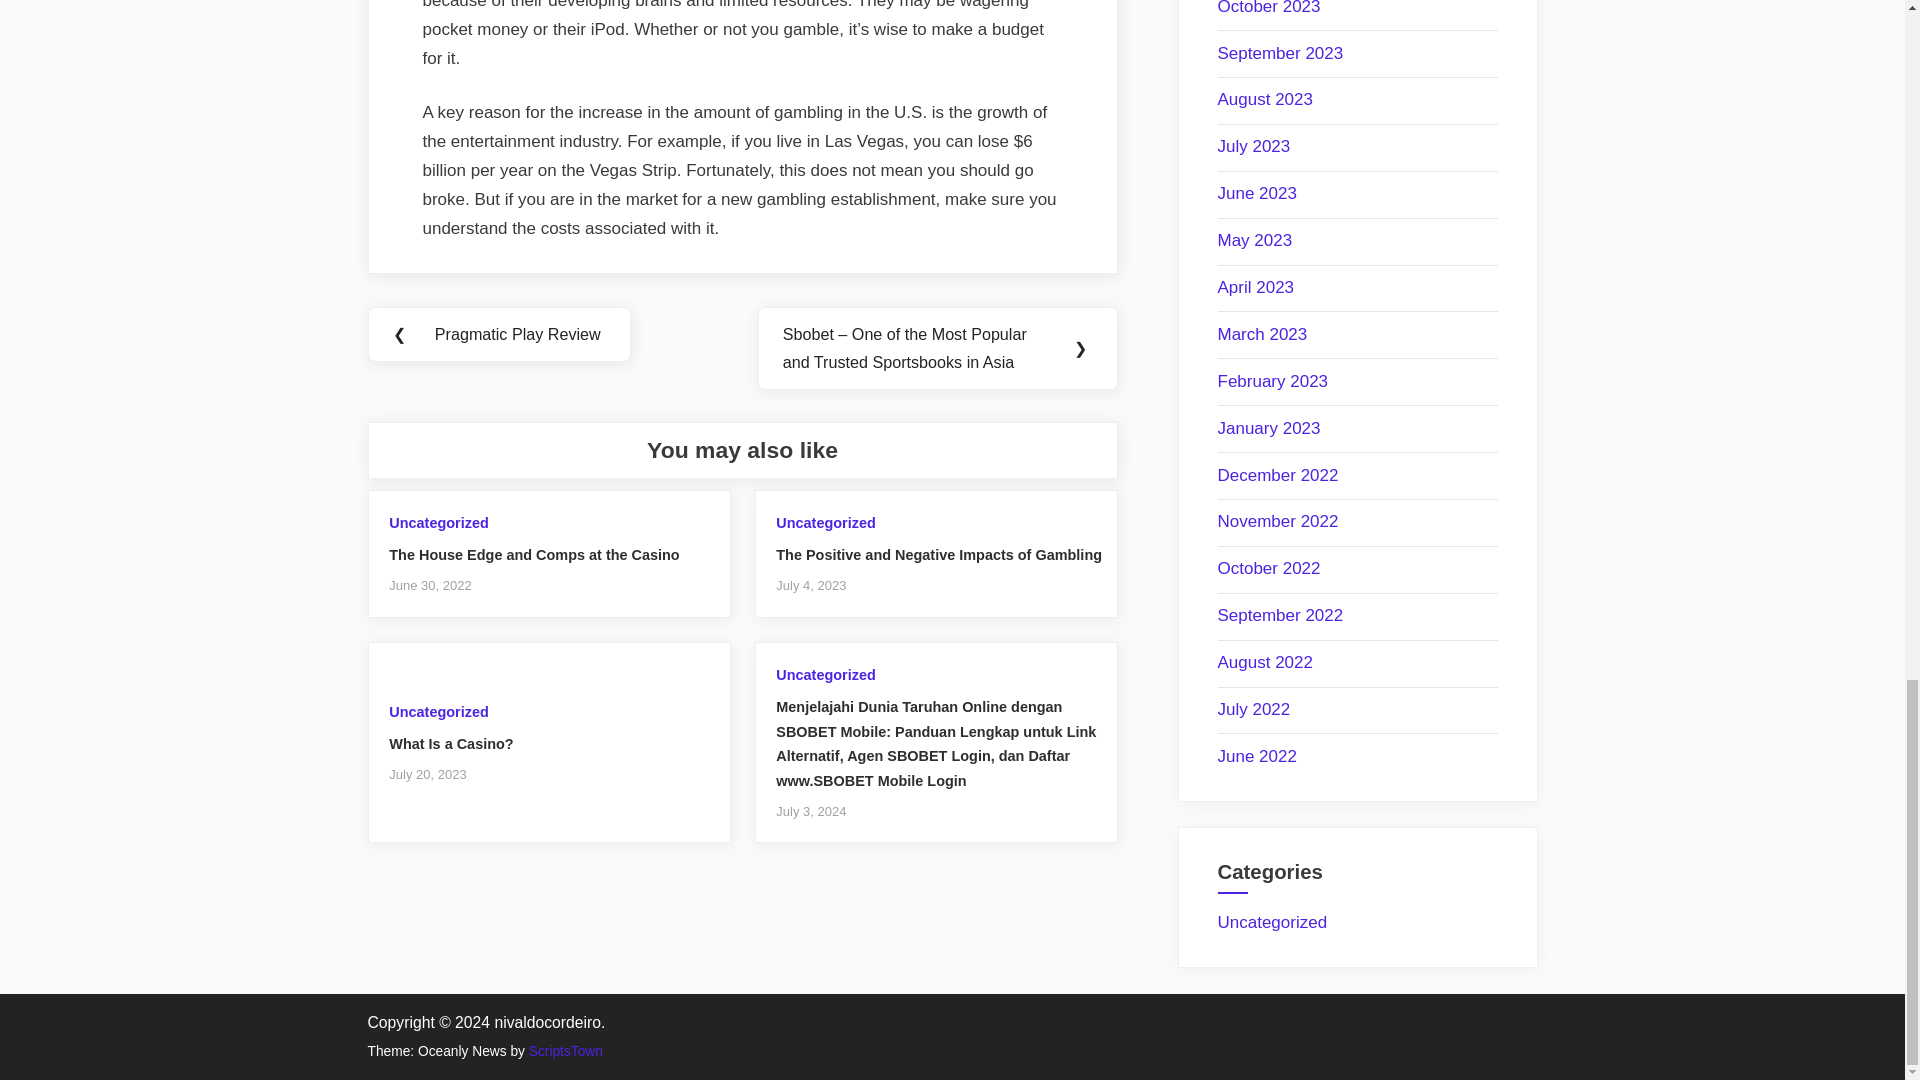 Image resolution: width=1920 pixels, height=1080 pixels. Describe the element at coordinates (438, 712) in the screenshot. I see `Uncategorized` at that location.